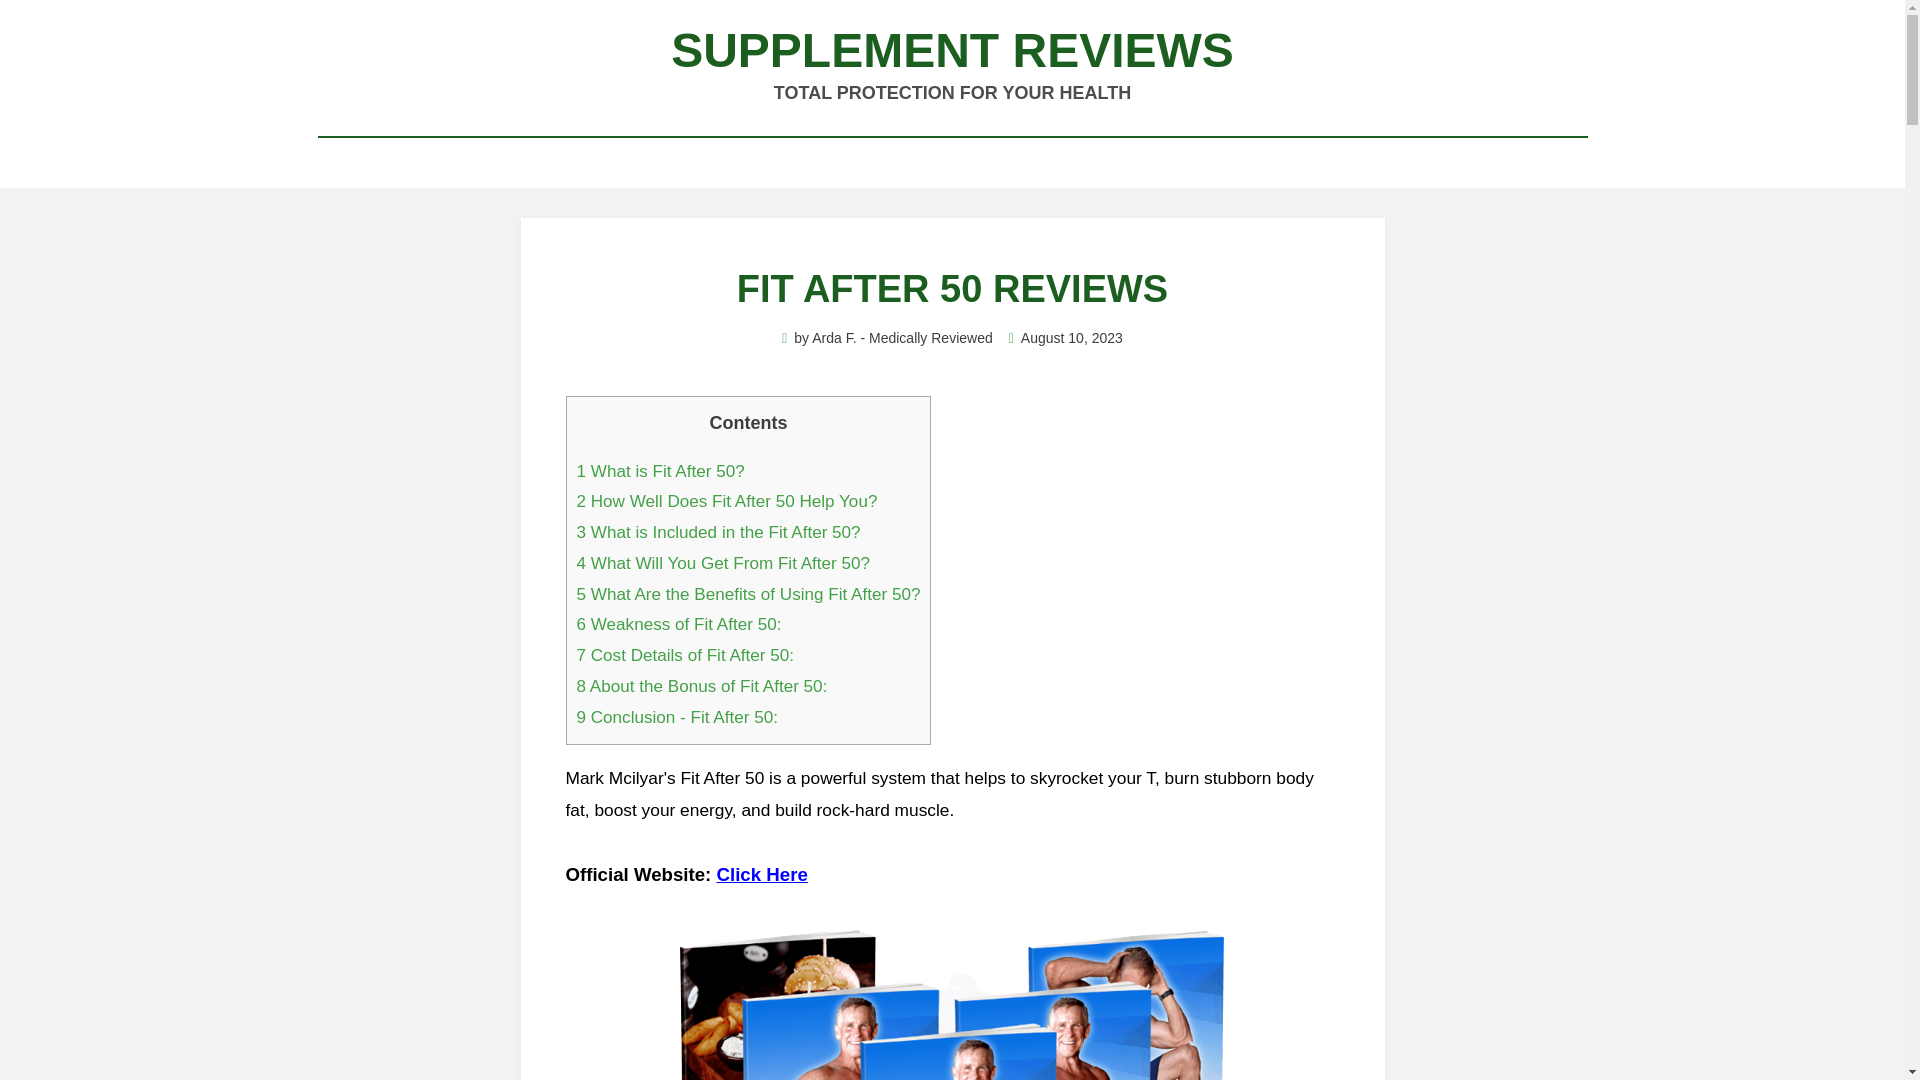  I want to click on SUPPLEMENT REVIEWS, so click(952, 50).